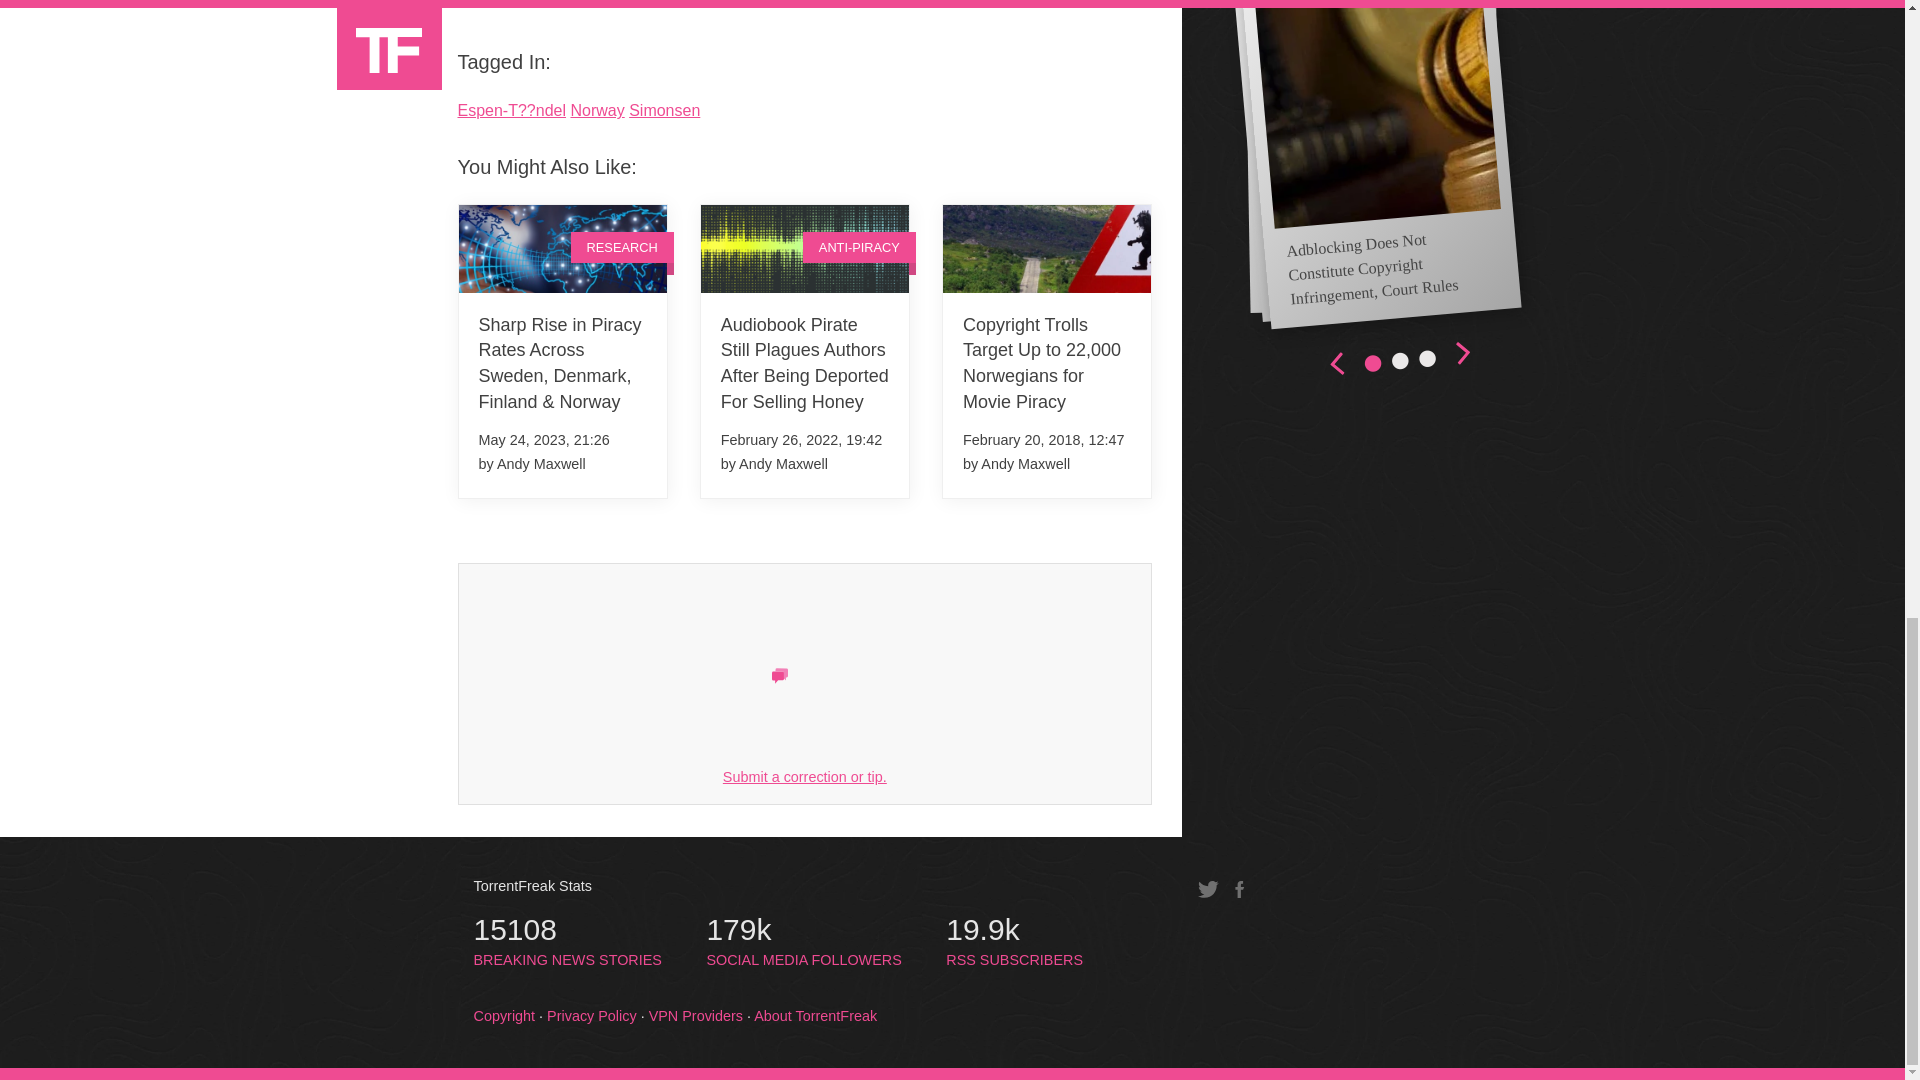  What do you see at coordinates (805, 776) in the screenshot?
I see `Submit a correction or tip.` at bounding box center [805, 776].